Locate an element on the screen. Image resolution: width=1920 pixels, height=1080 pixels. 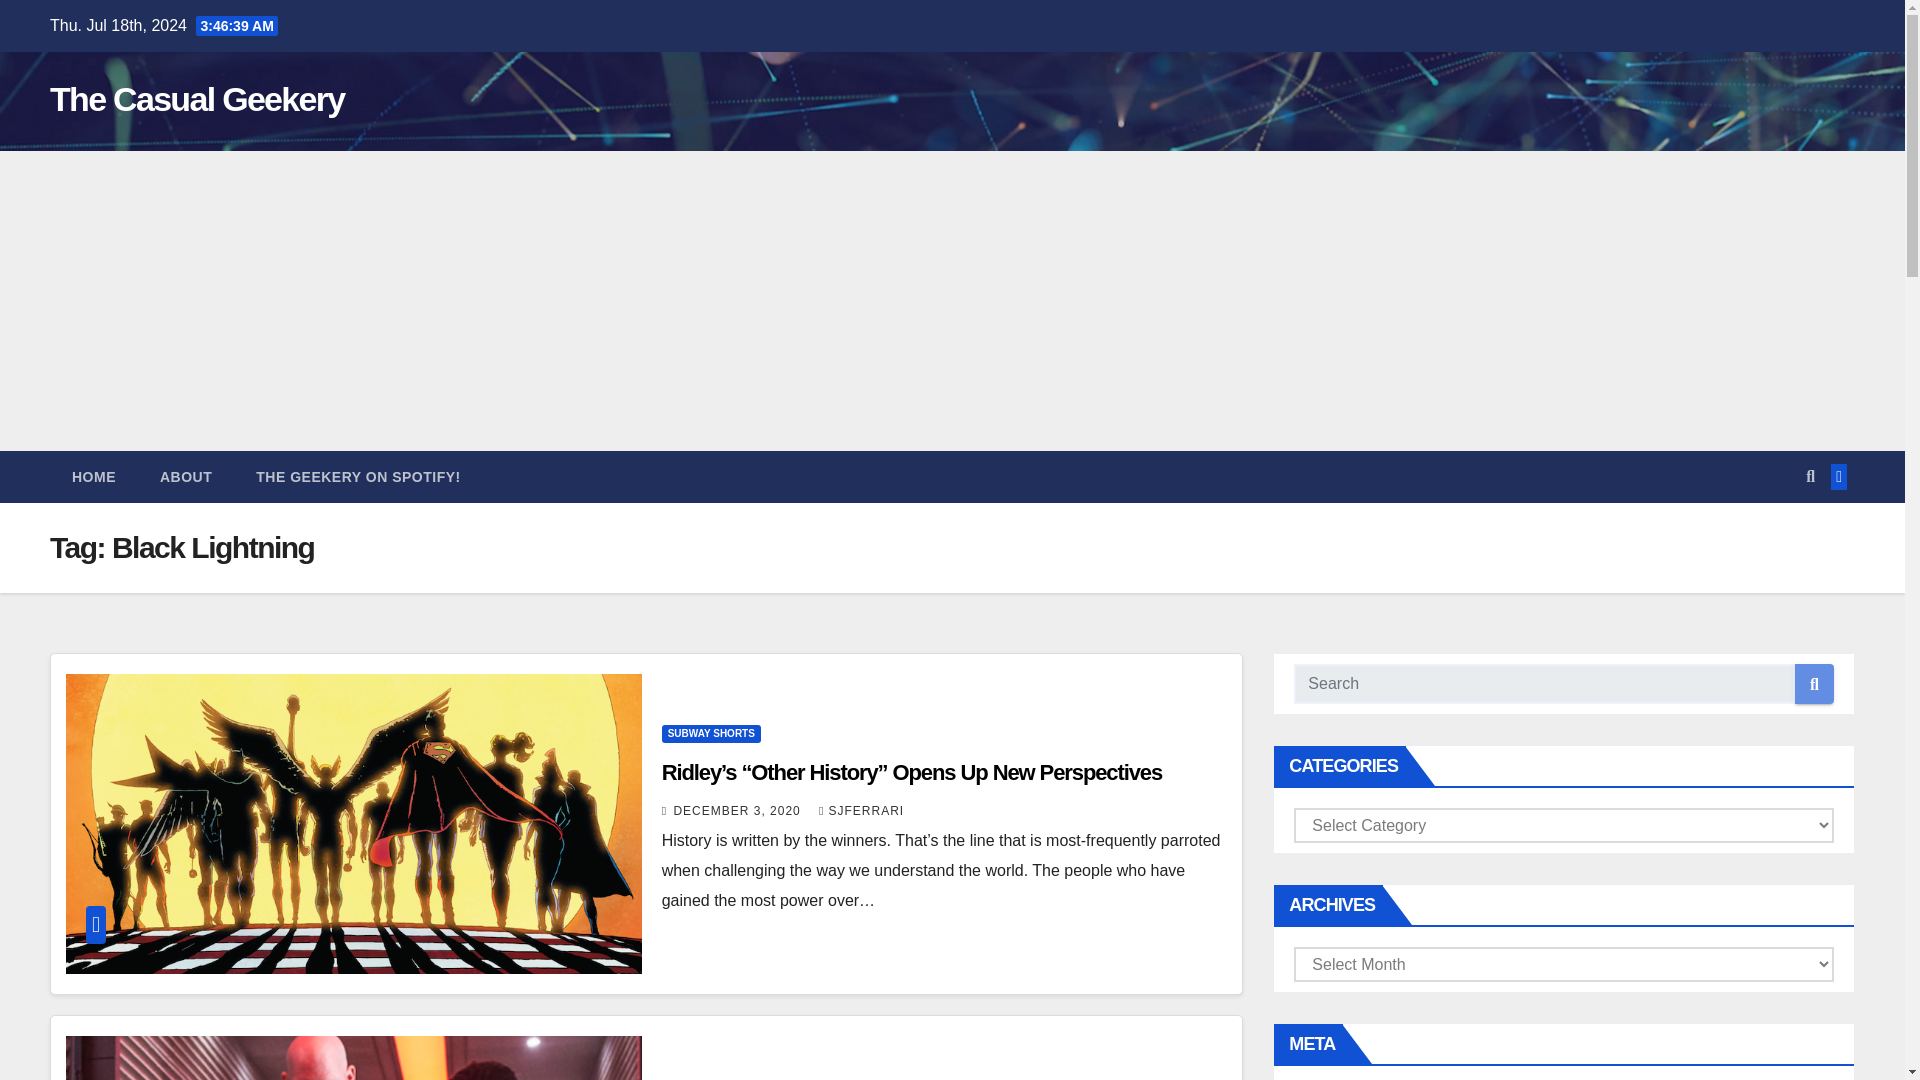
Home is located at coordinates (94, 477).